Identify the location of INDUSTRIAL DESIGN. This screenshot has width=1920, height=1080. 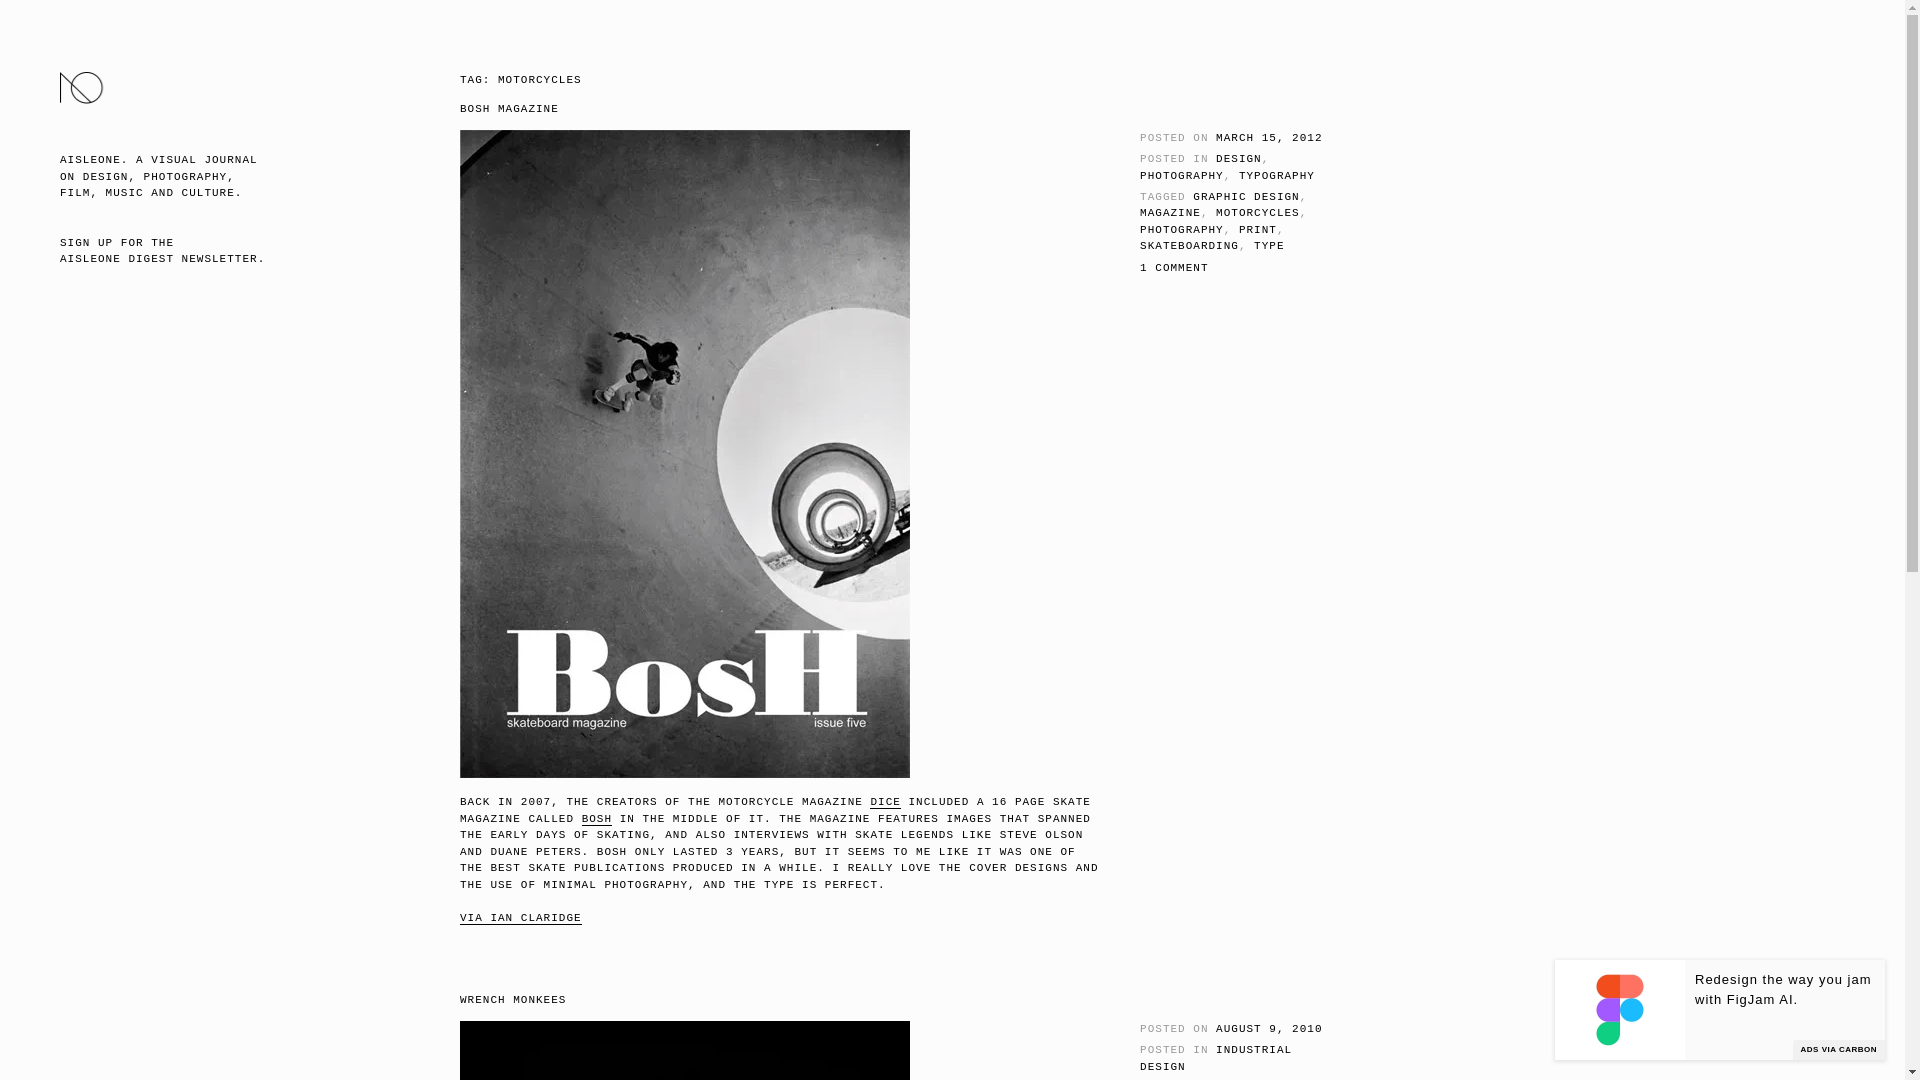
(1216, 1058).